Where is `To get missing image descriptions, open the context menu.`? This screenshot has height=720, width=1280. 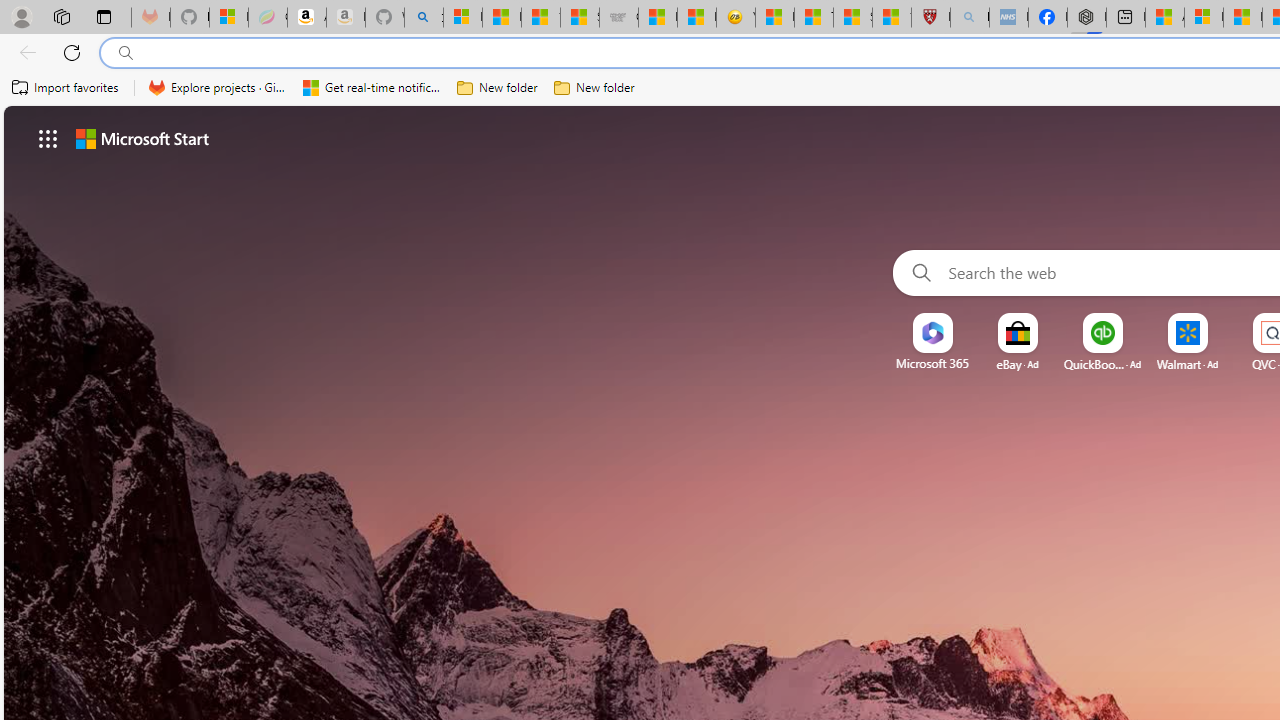
To get missing image descriptions, open the context menu. is located at coordinates (932, 334).